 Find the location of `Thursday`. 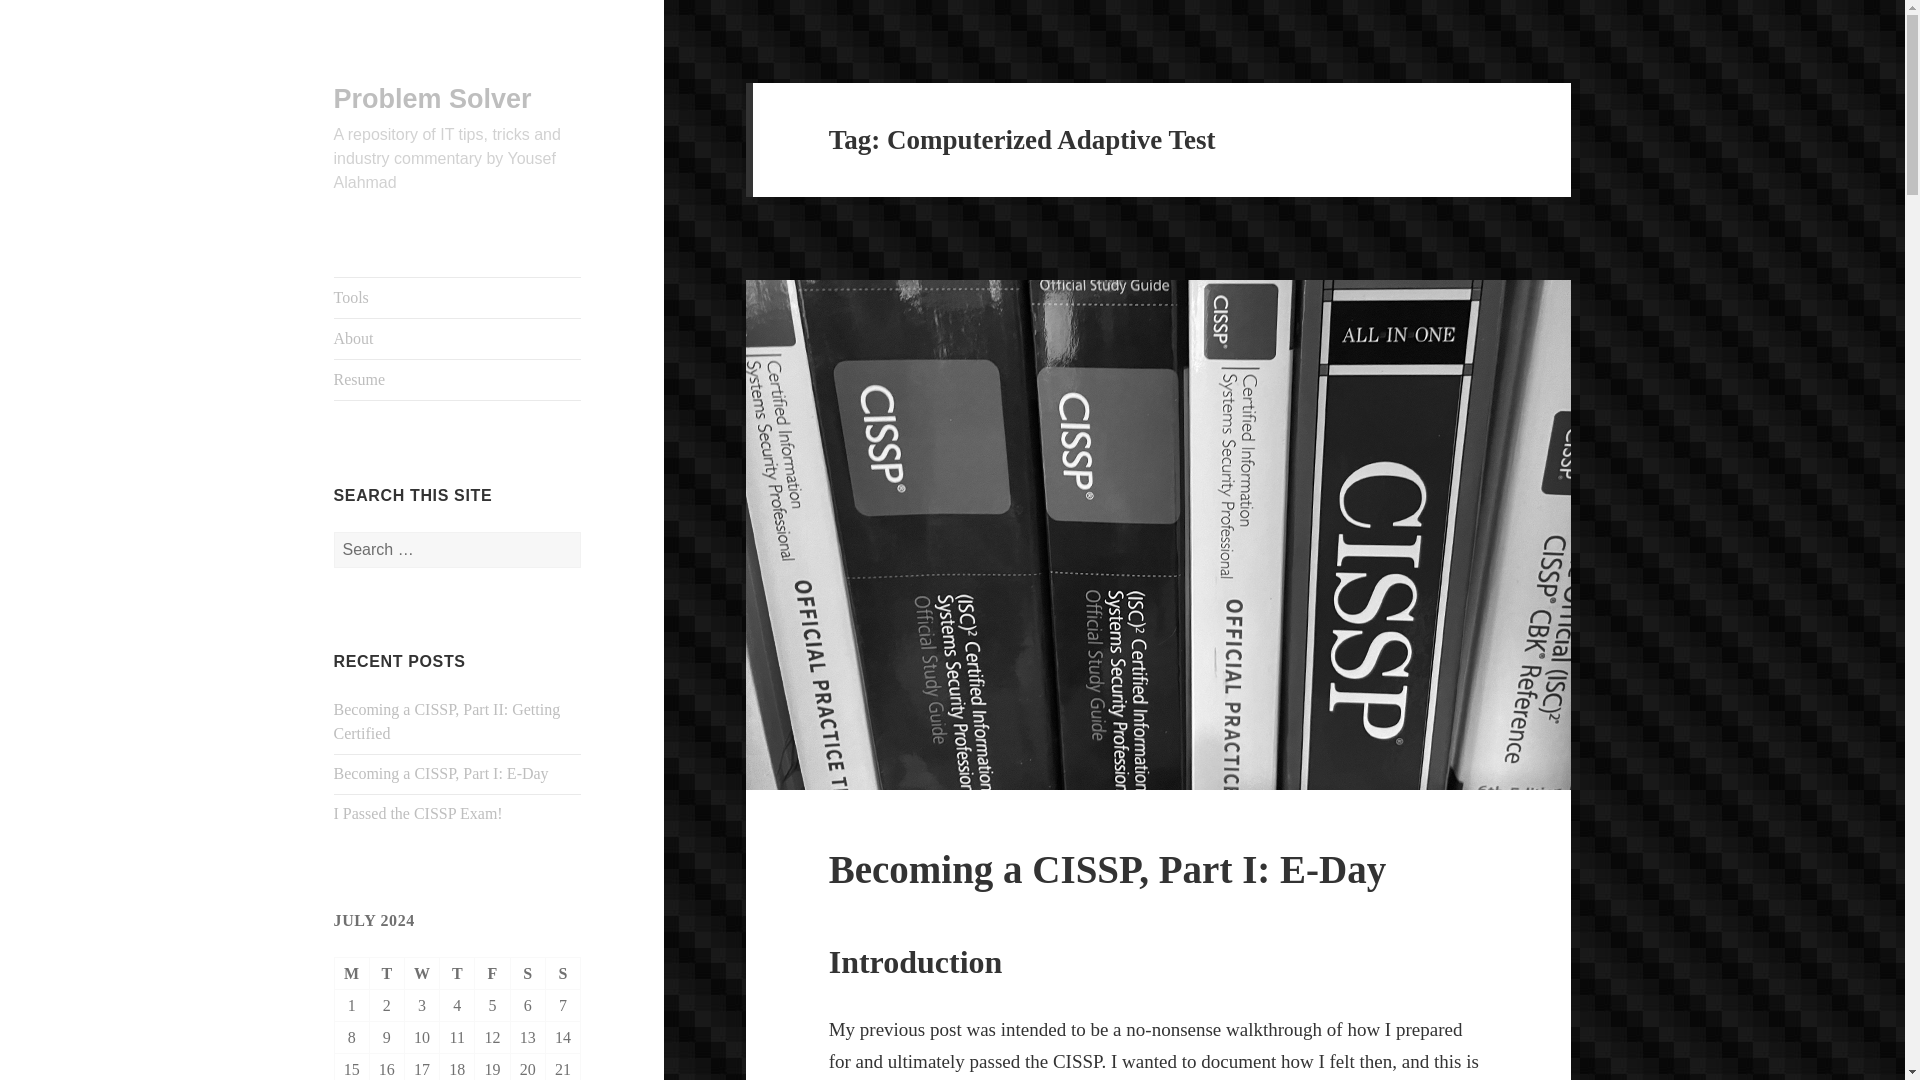

Thursday is located at coordinates (456, 974).